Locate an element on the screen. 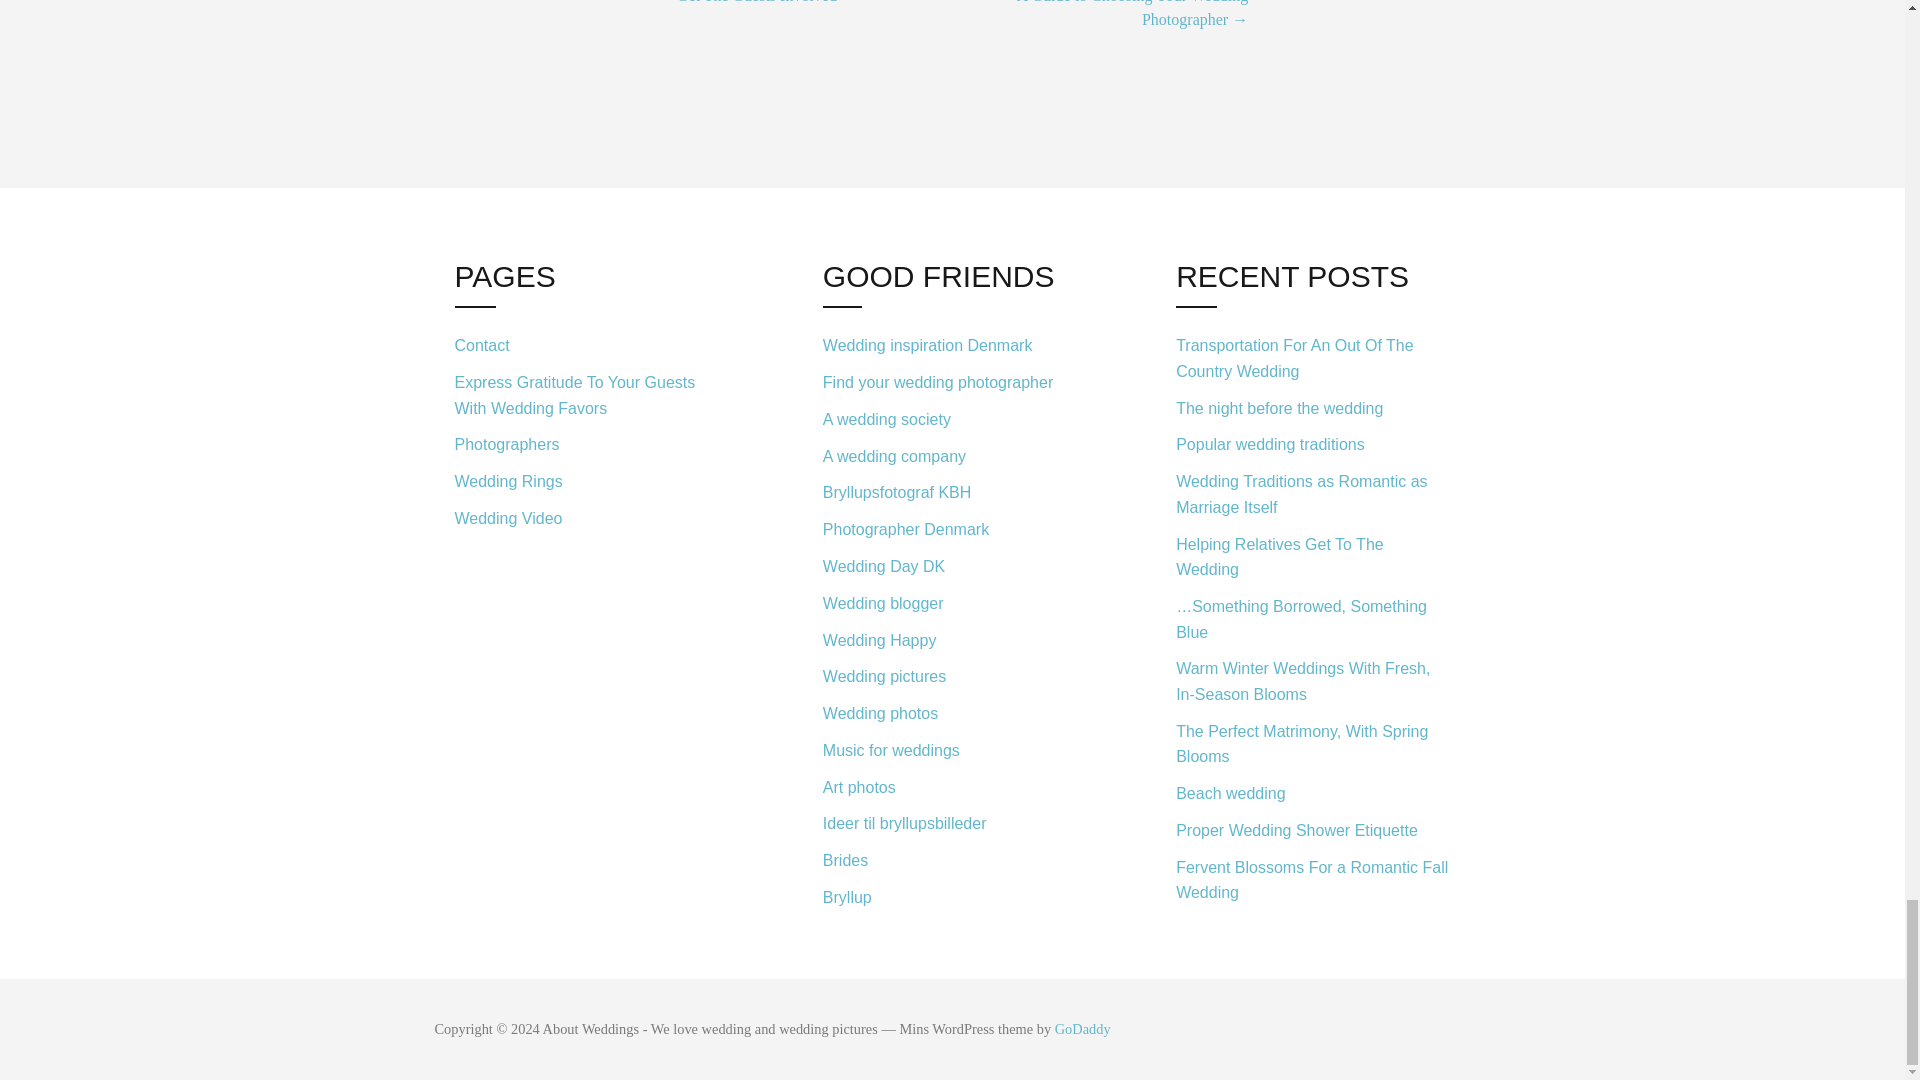 This screenshot has width=1920, height=1080. Bryllupsfotograf KBH is located at coordinates (952, 493).